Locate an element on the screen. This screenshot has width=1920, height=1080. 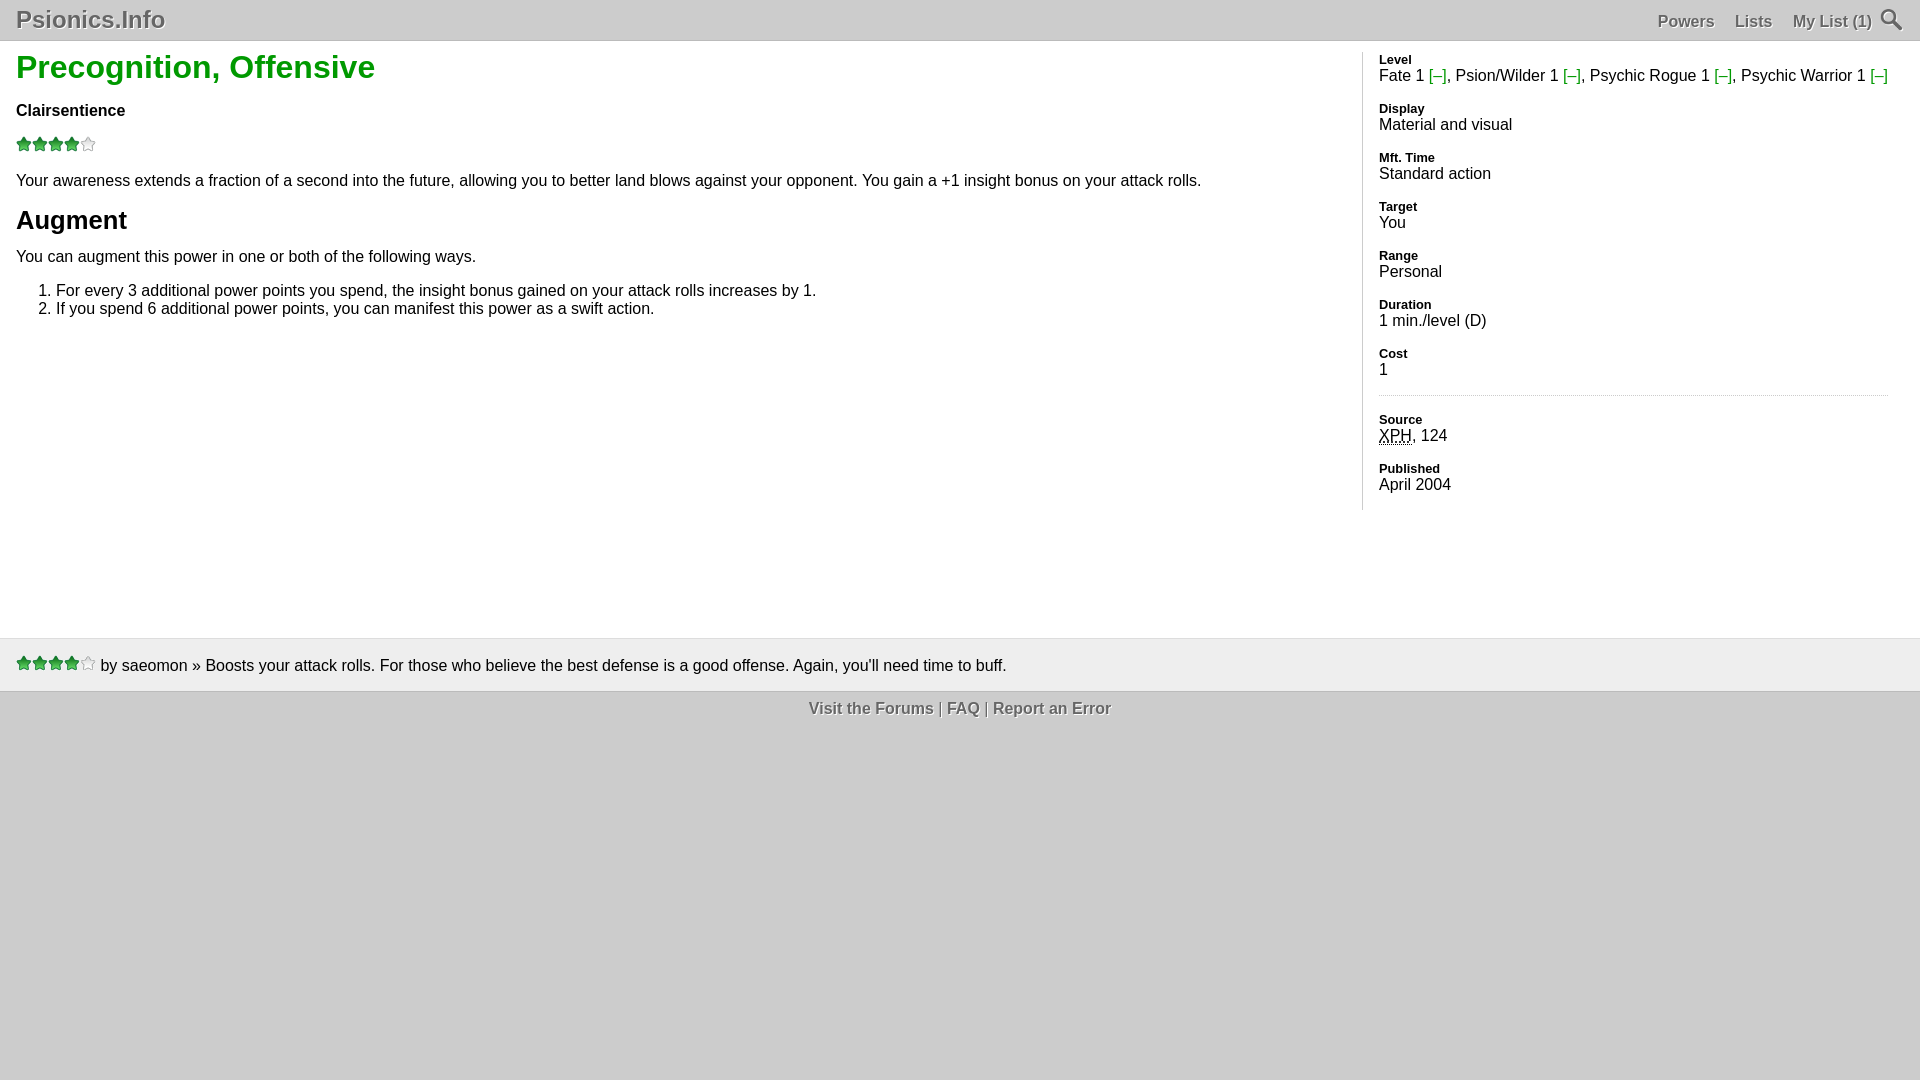
Powers is located at coordinates (1686, 22).